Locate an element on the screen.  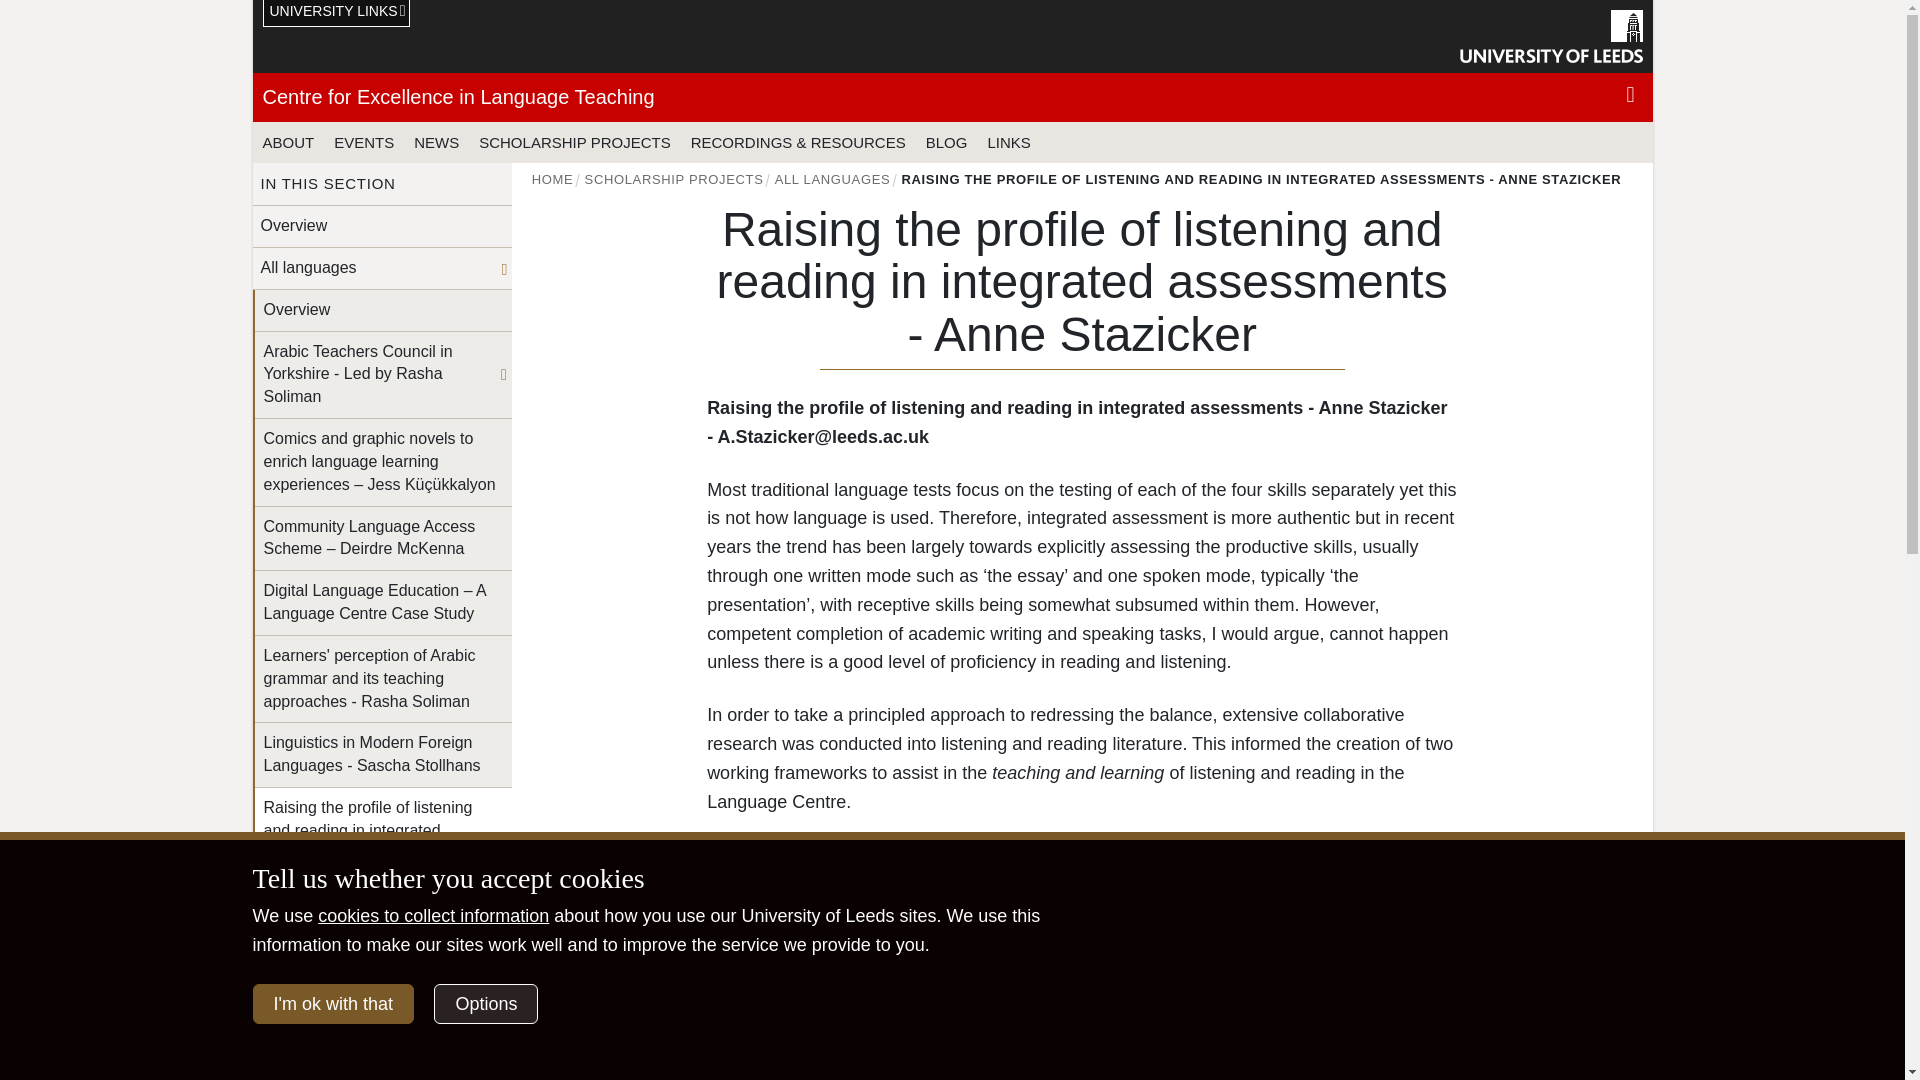
Centre for Excellence in Language Teaching is located at coordinates (458, 97).